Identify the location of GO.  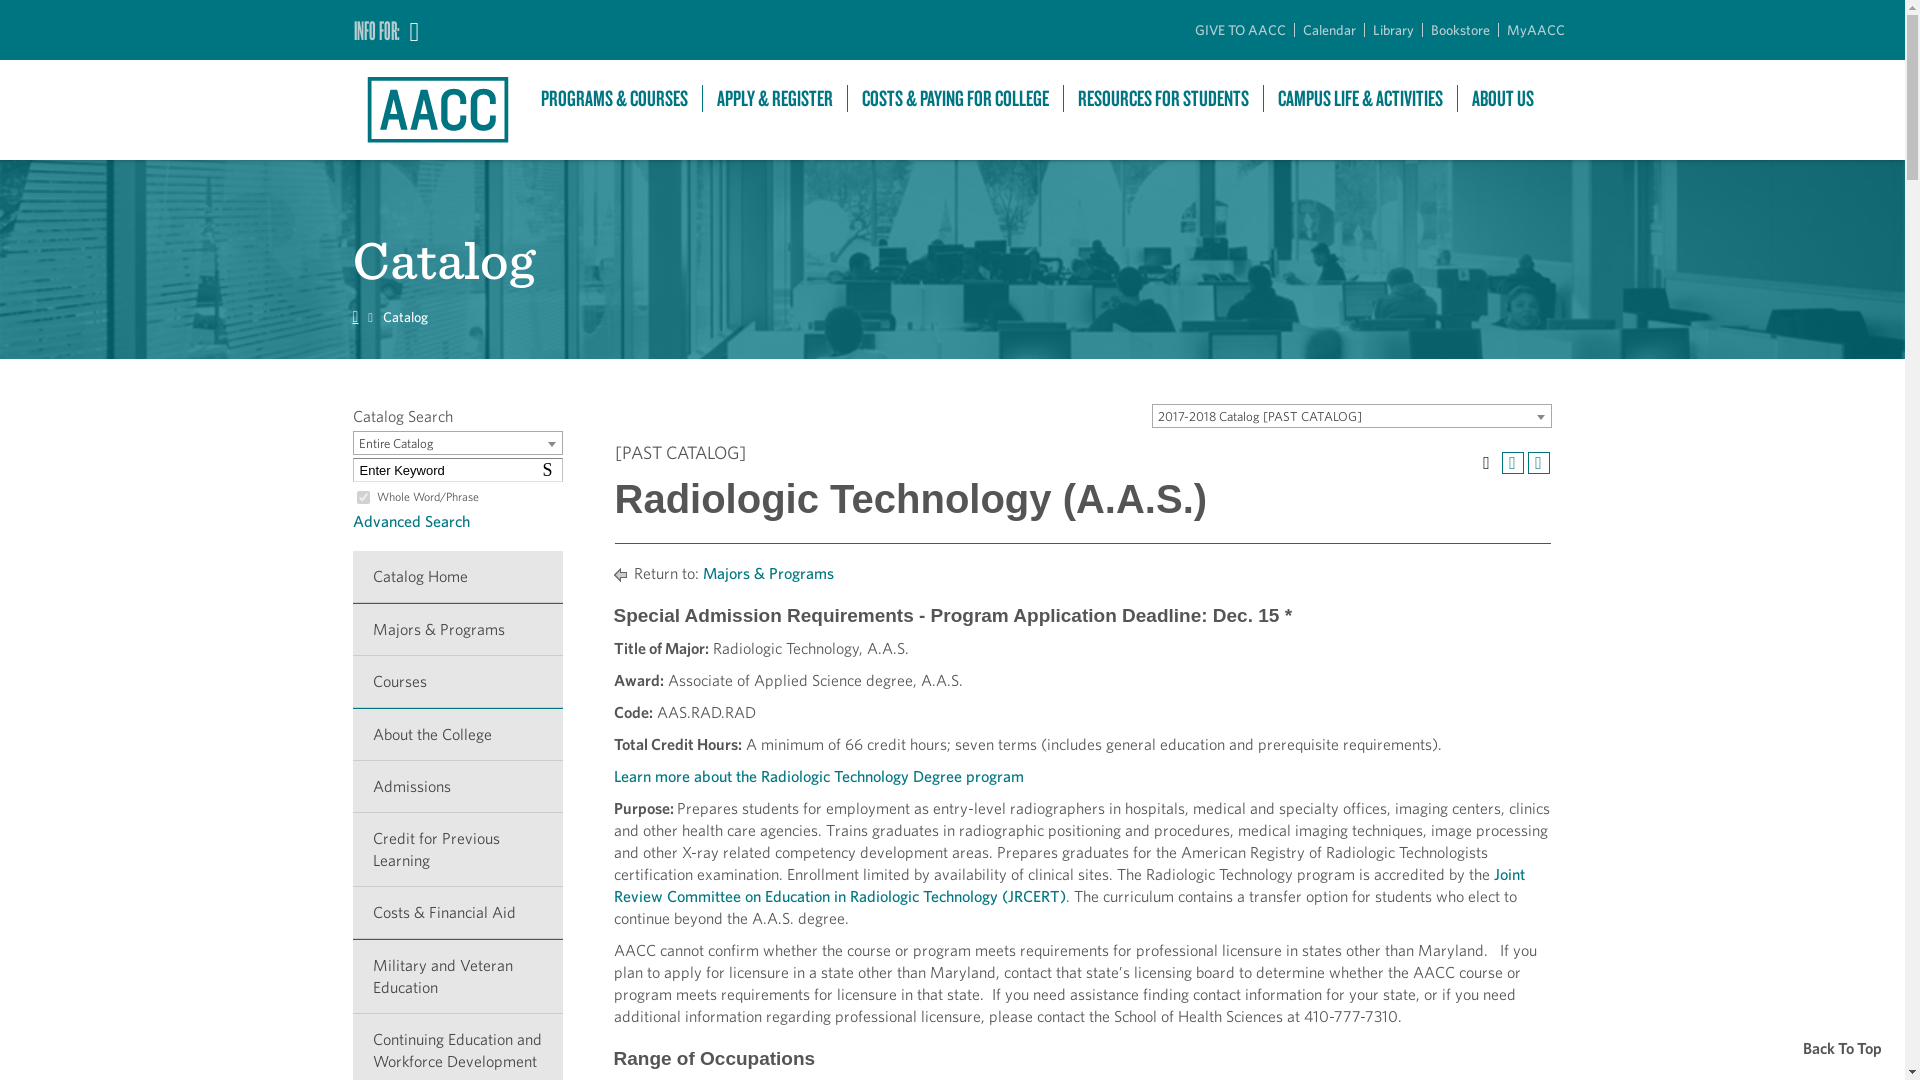
(21, 12).